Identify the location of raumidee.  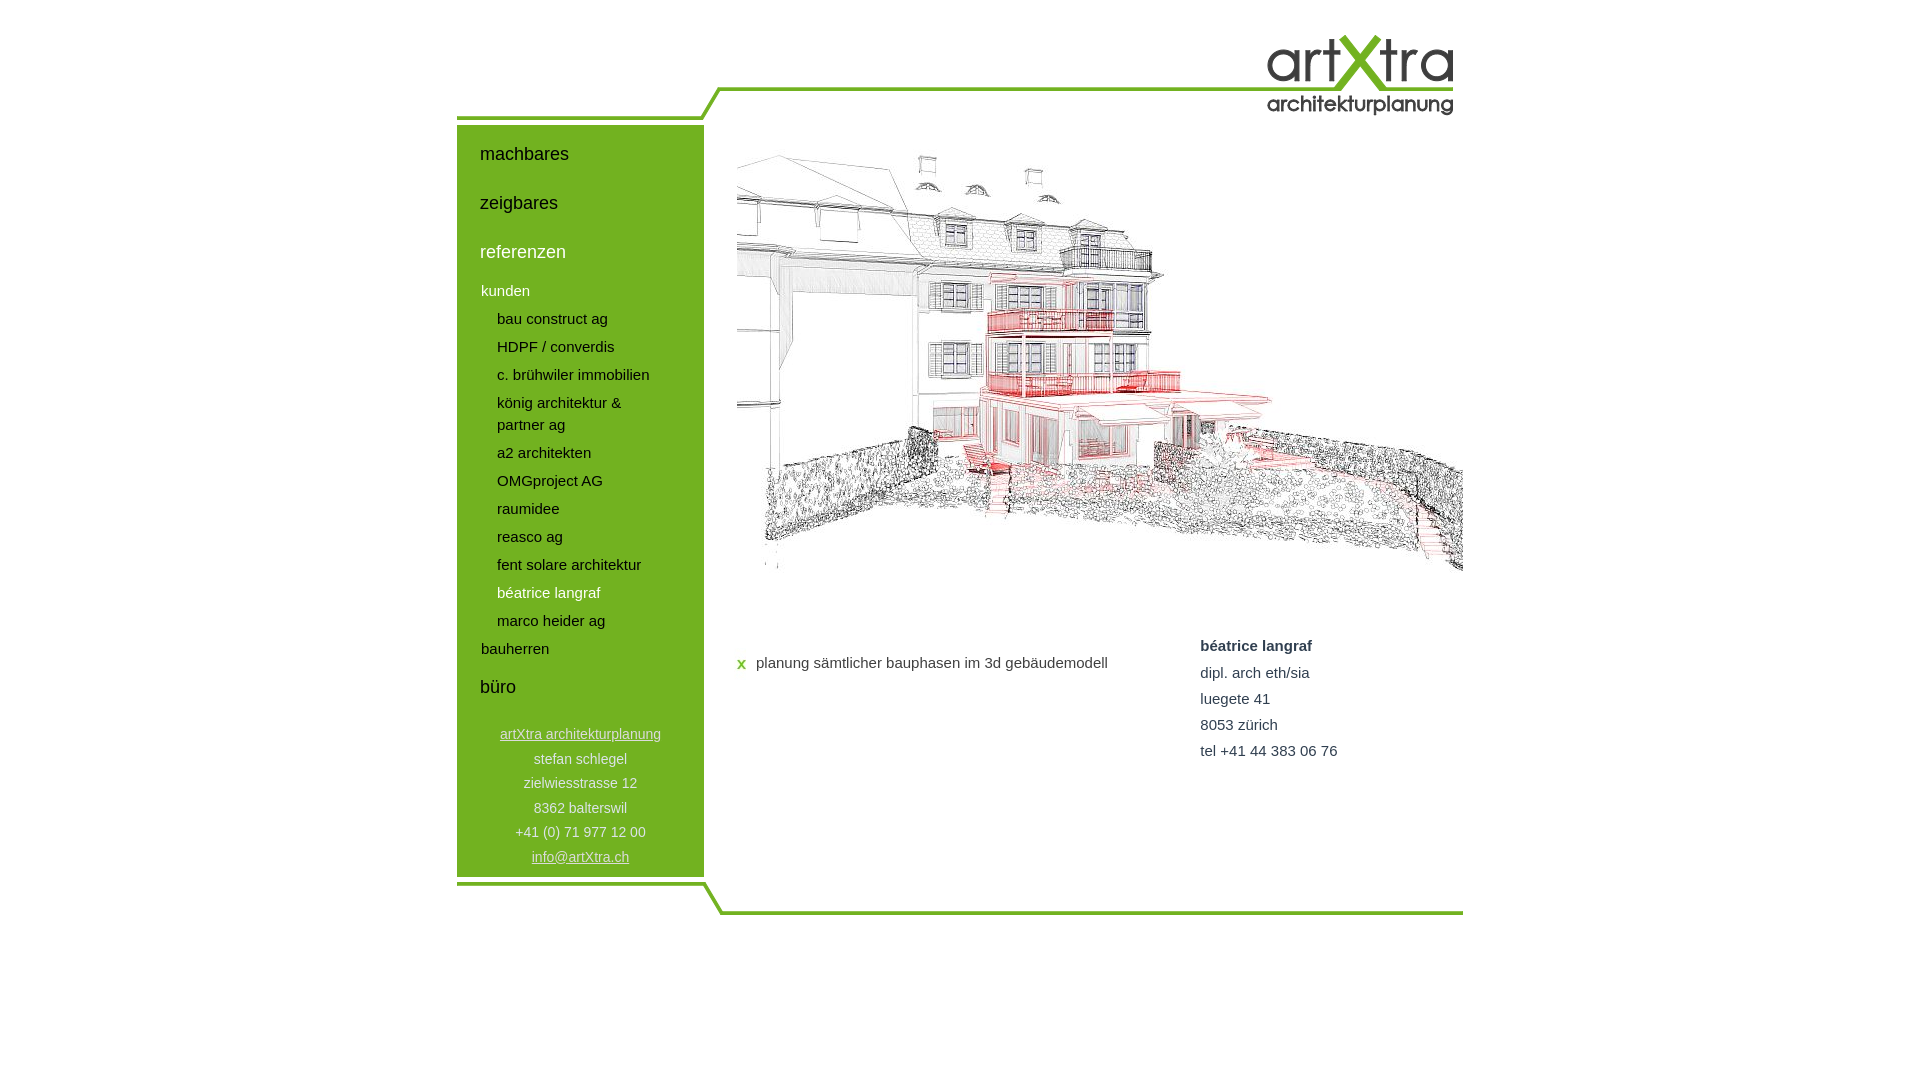
(580, 509).